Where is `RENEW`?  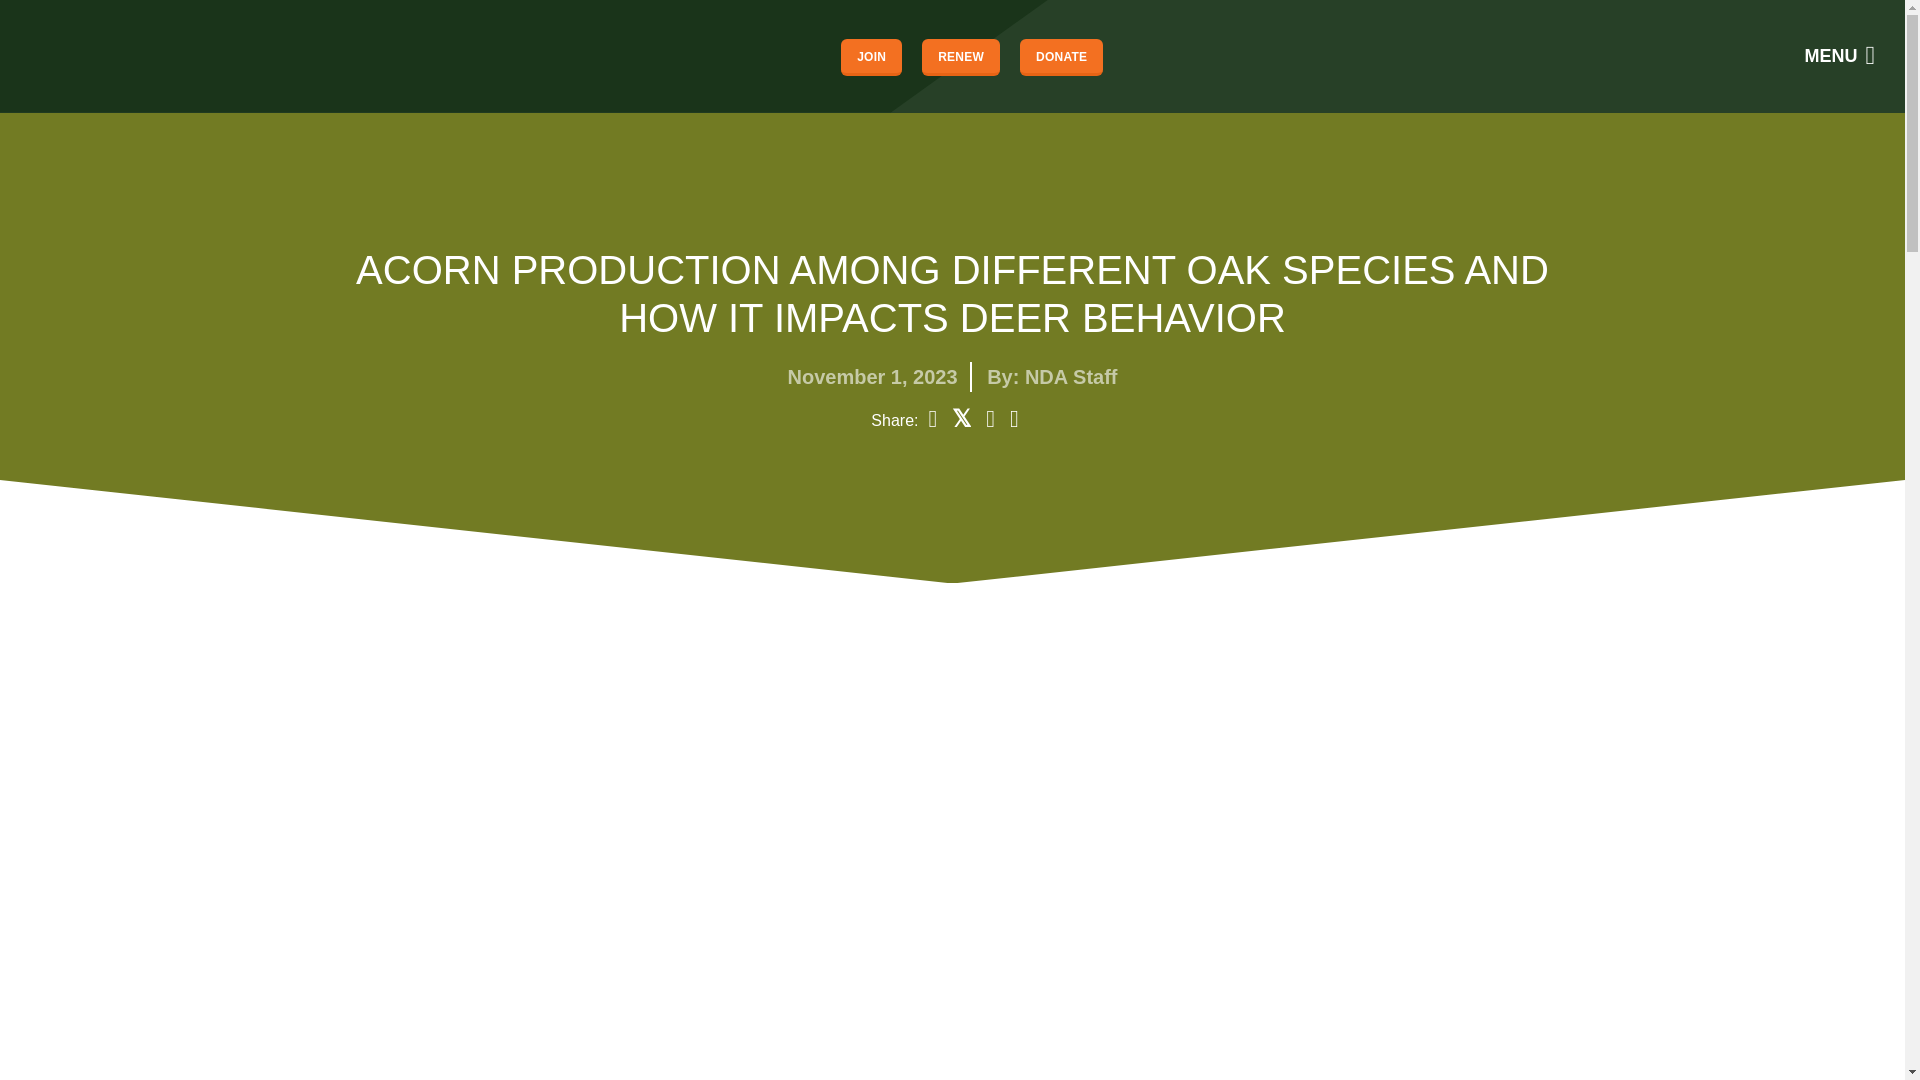
RENEW is located at coordinates (960, 56).